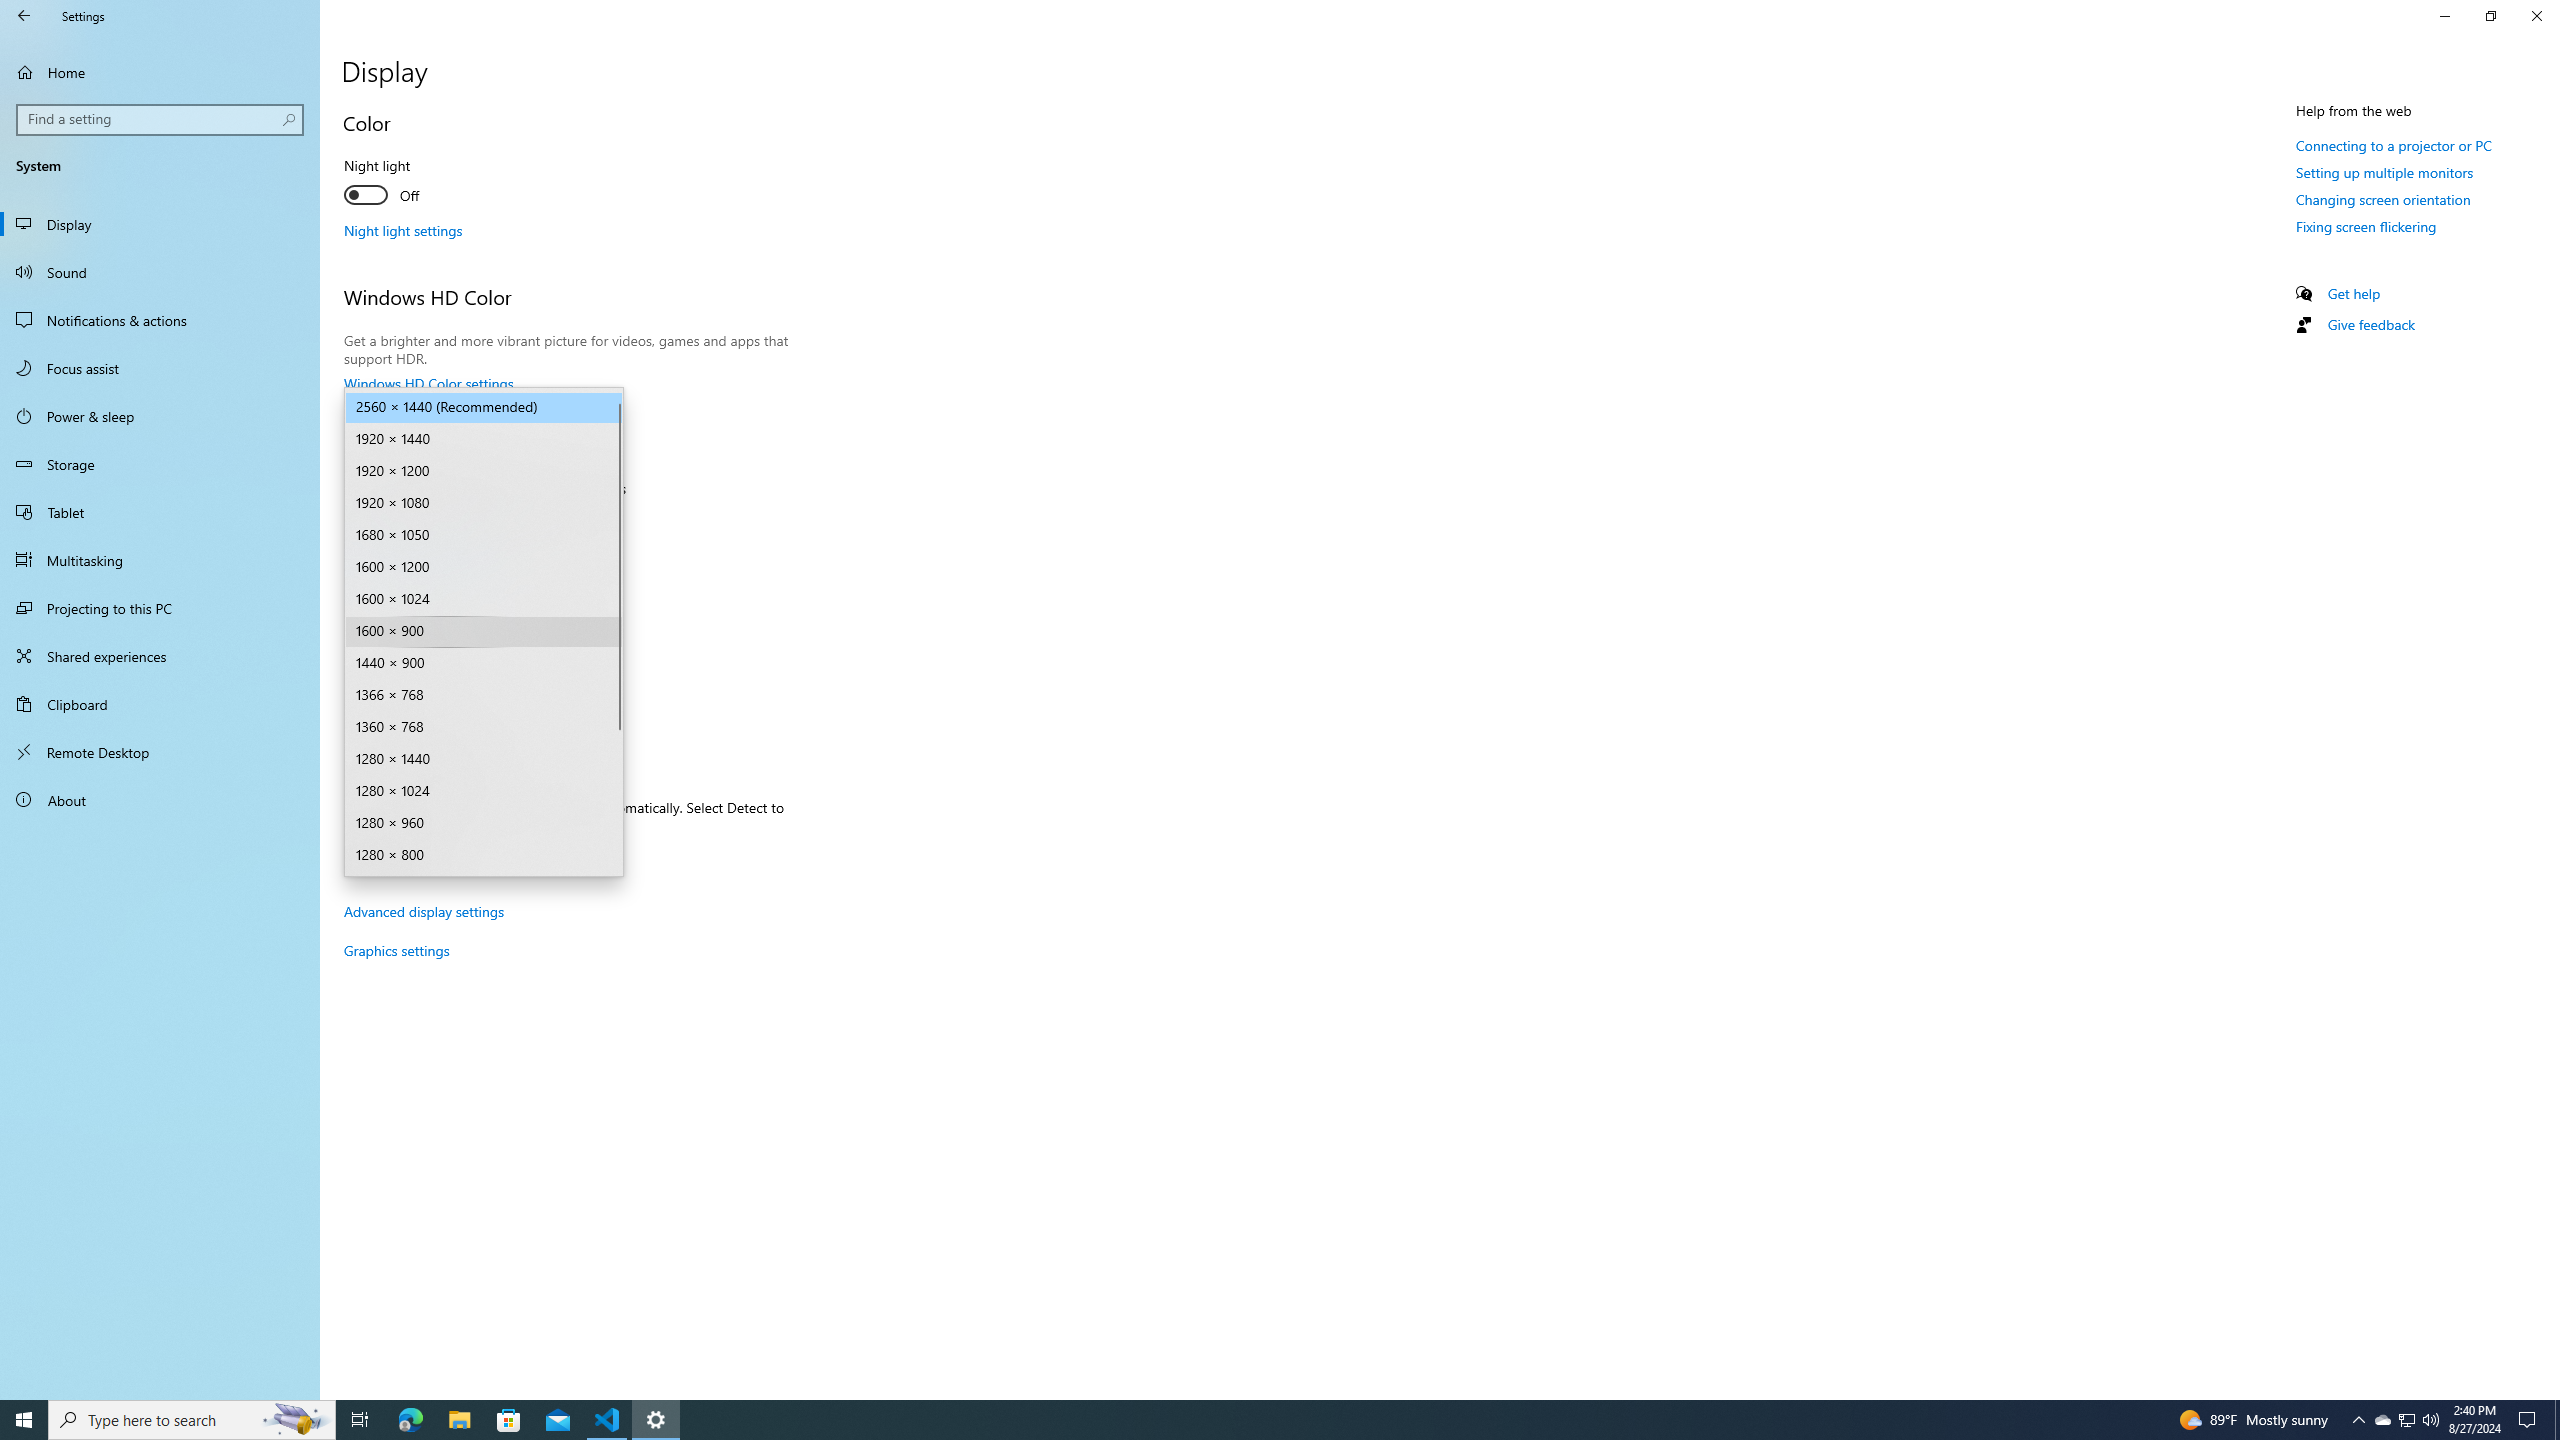 This screenshot has width=2560, height=1440. I want to click on Display resolution, so click(484, 632).